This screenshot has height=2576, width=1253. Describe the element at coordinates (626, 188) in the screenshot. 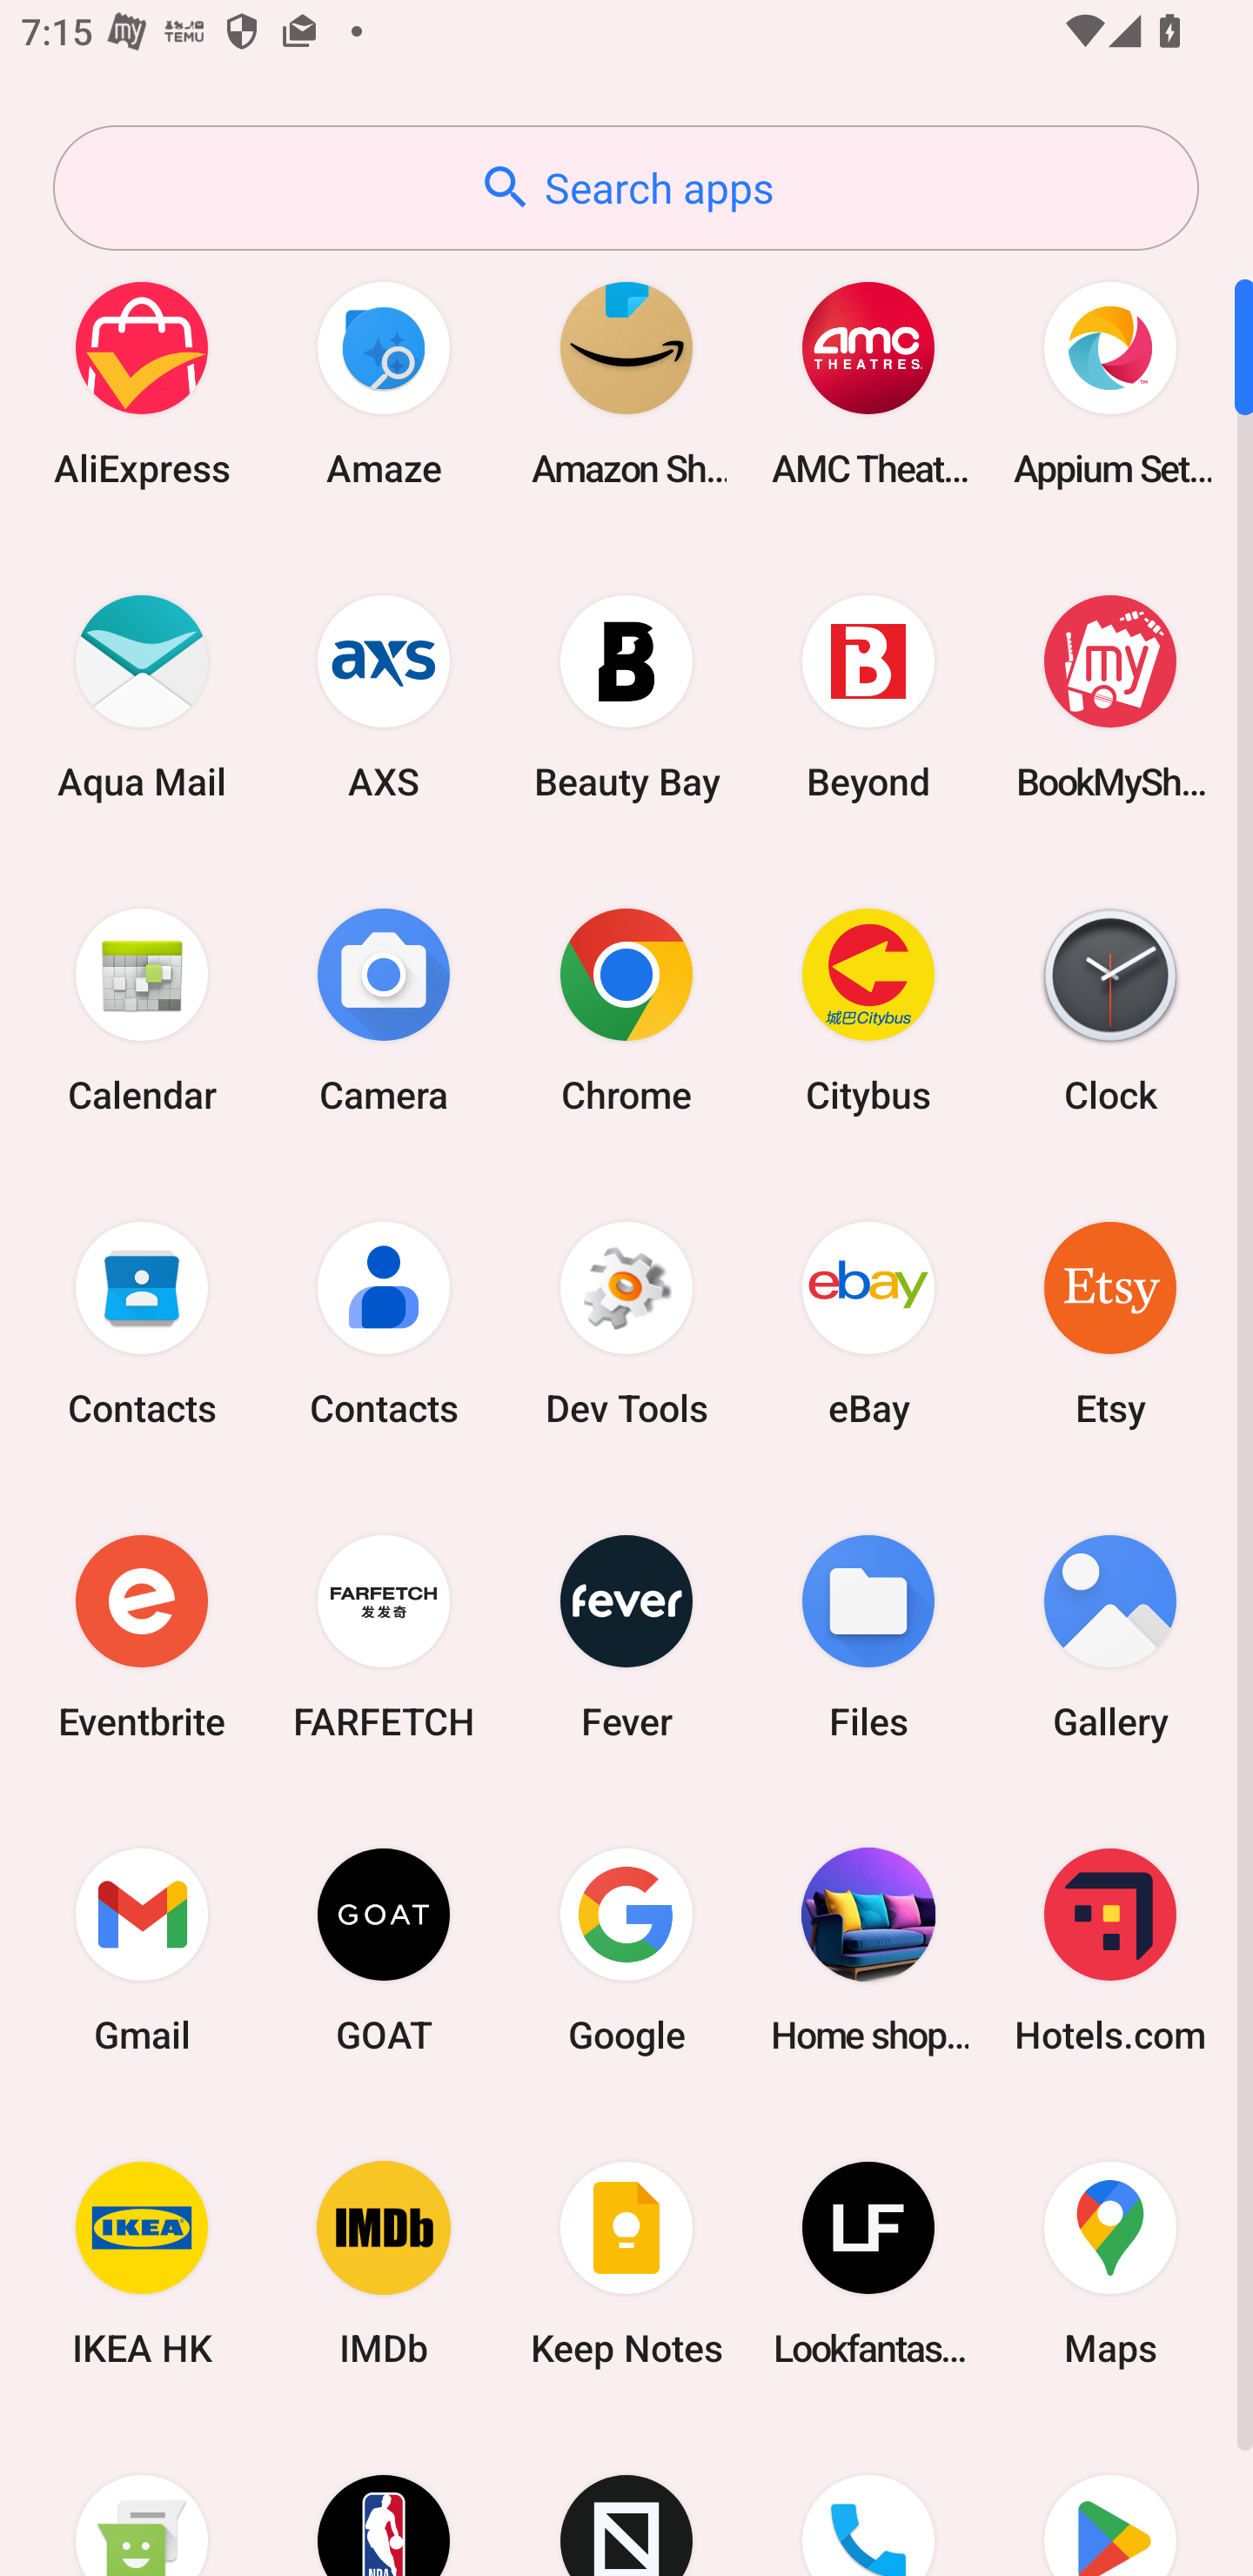

I see `  Search apps` at that location.